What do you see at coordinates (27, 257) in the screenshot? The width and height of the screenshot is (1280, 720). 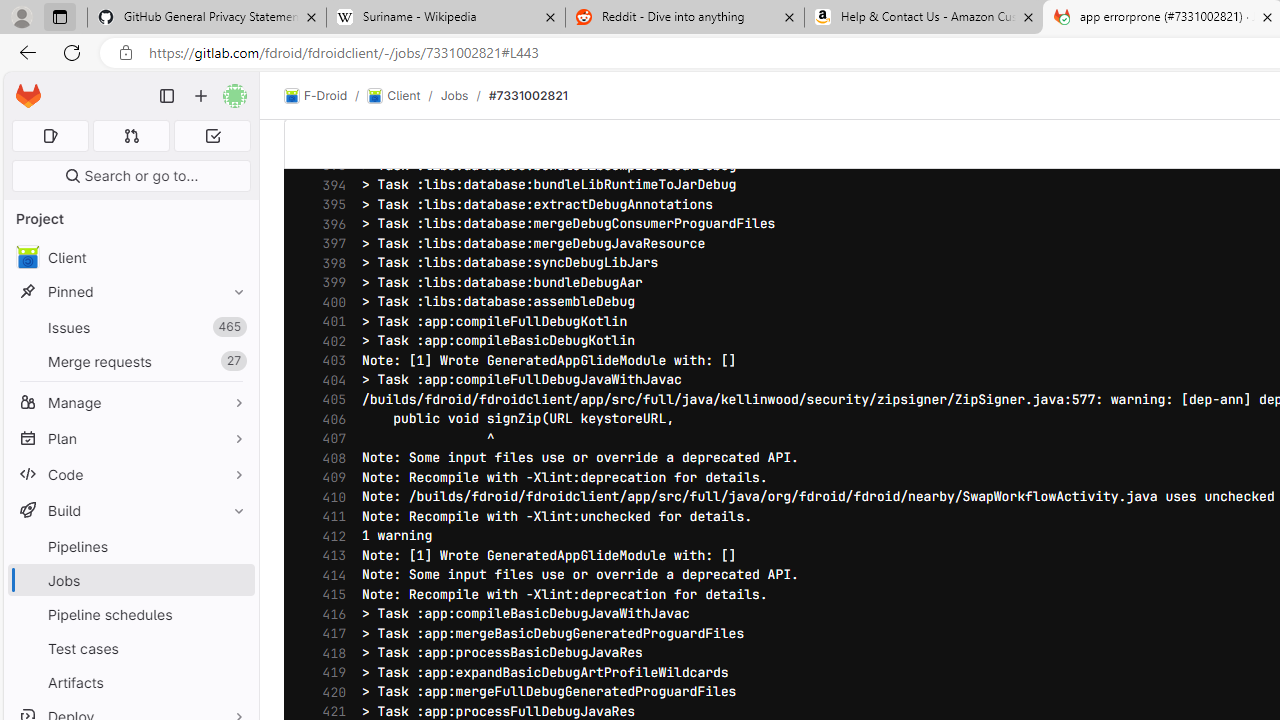 I see `avatar` at bounding box center [27, 257].